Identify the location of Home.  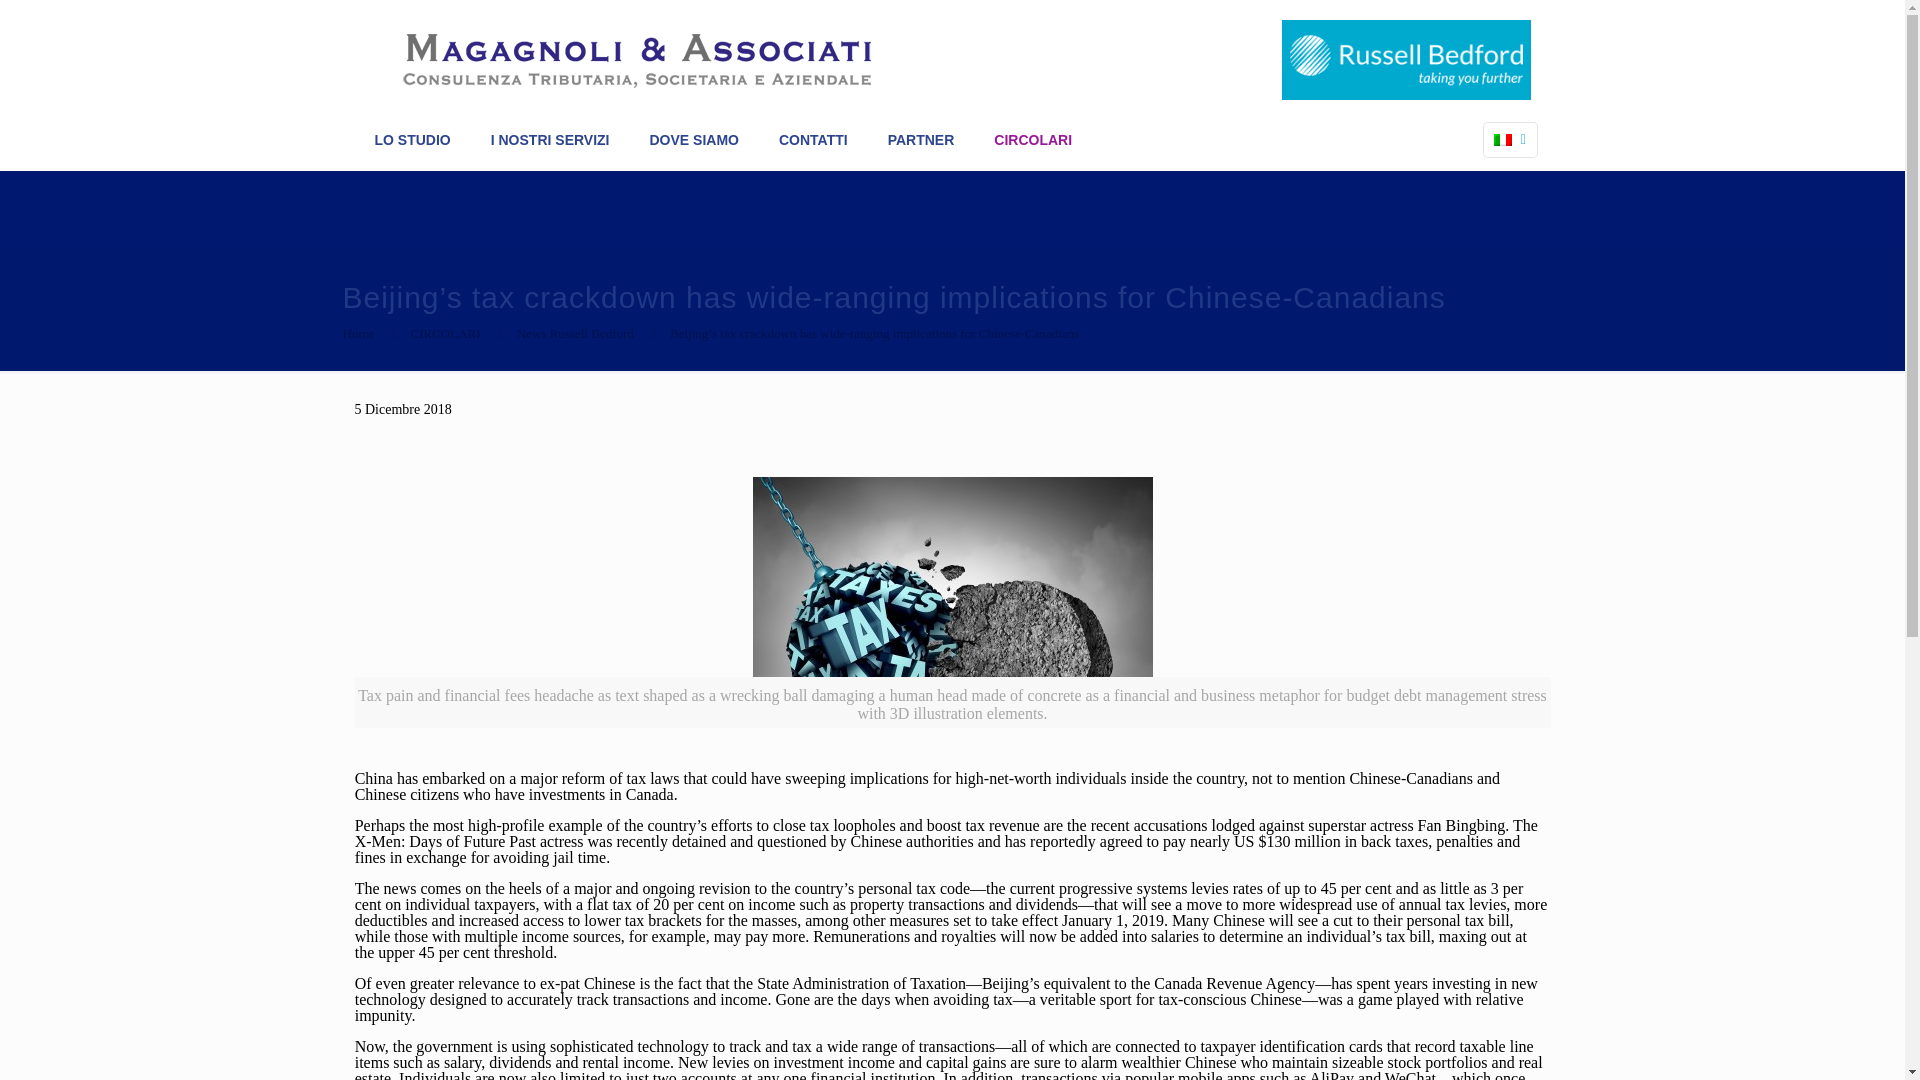
(358, 334).